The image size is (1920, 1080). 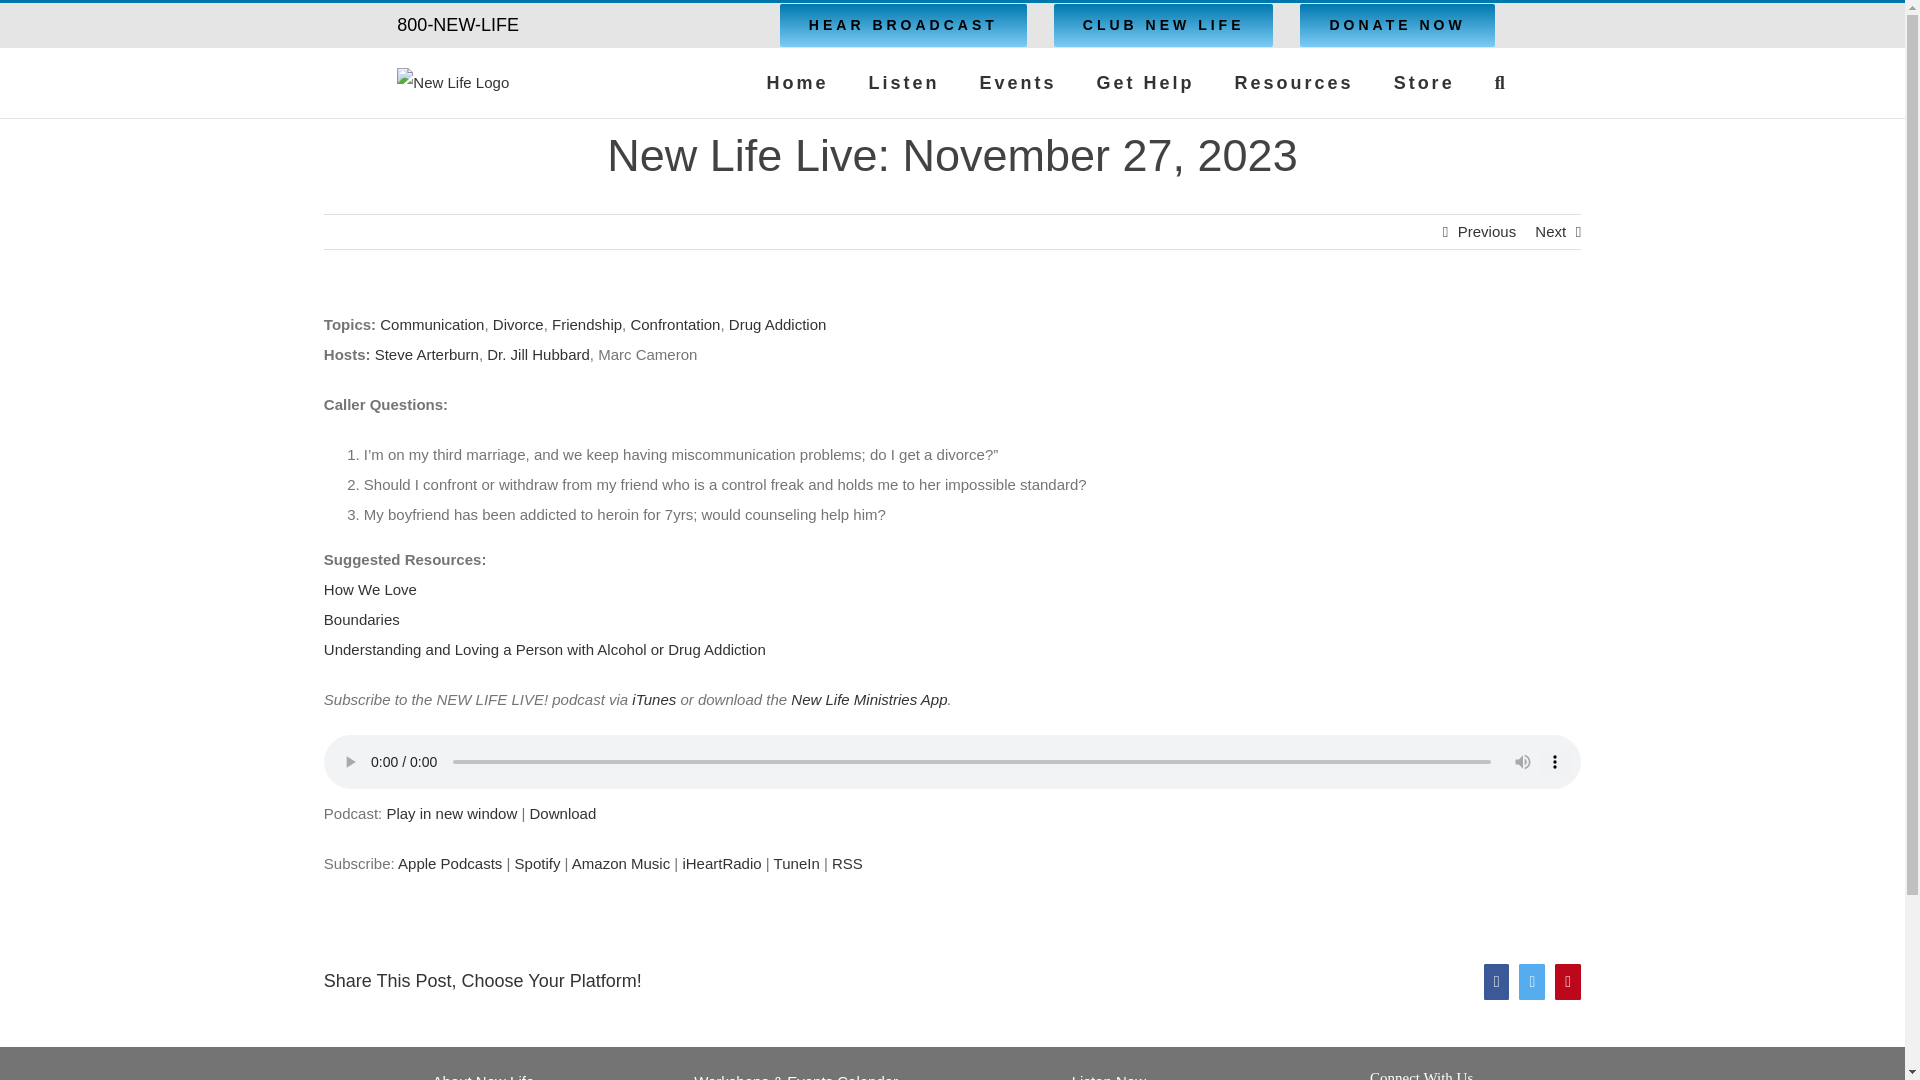 I want to click on Subscribe on Apple Podcasts, so click(x=449, y=863).